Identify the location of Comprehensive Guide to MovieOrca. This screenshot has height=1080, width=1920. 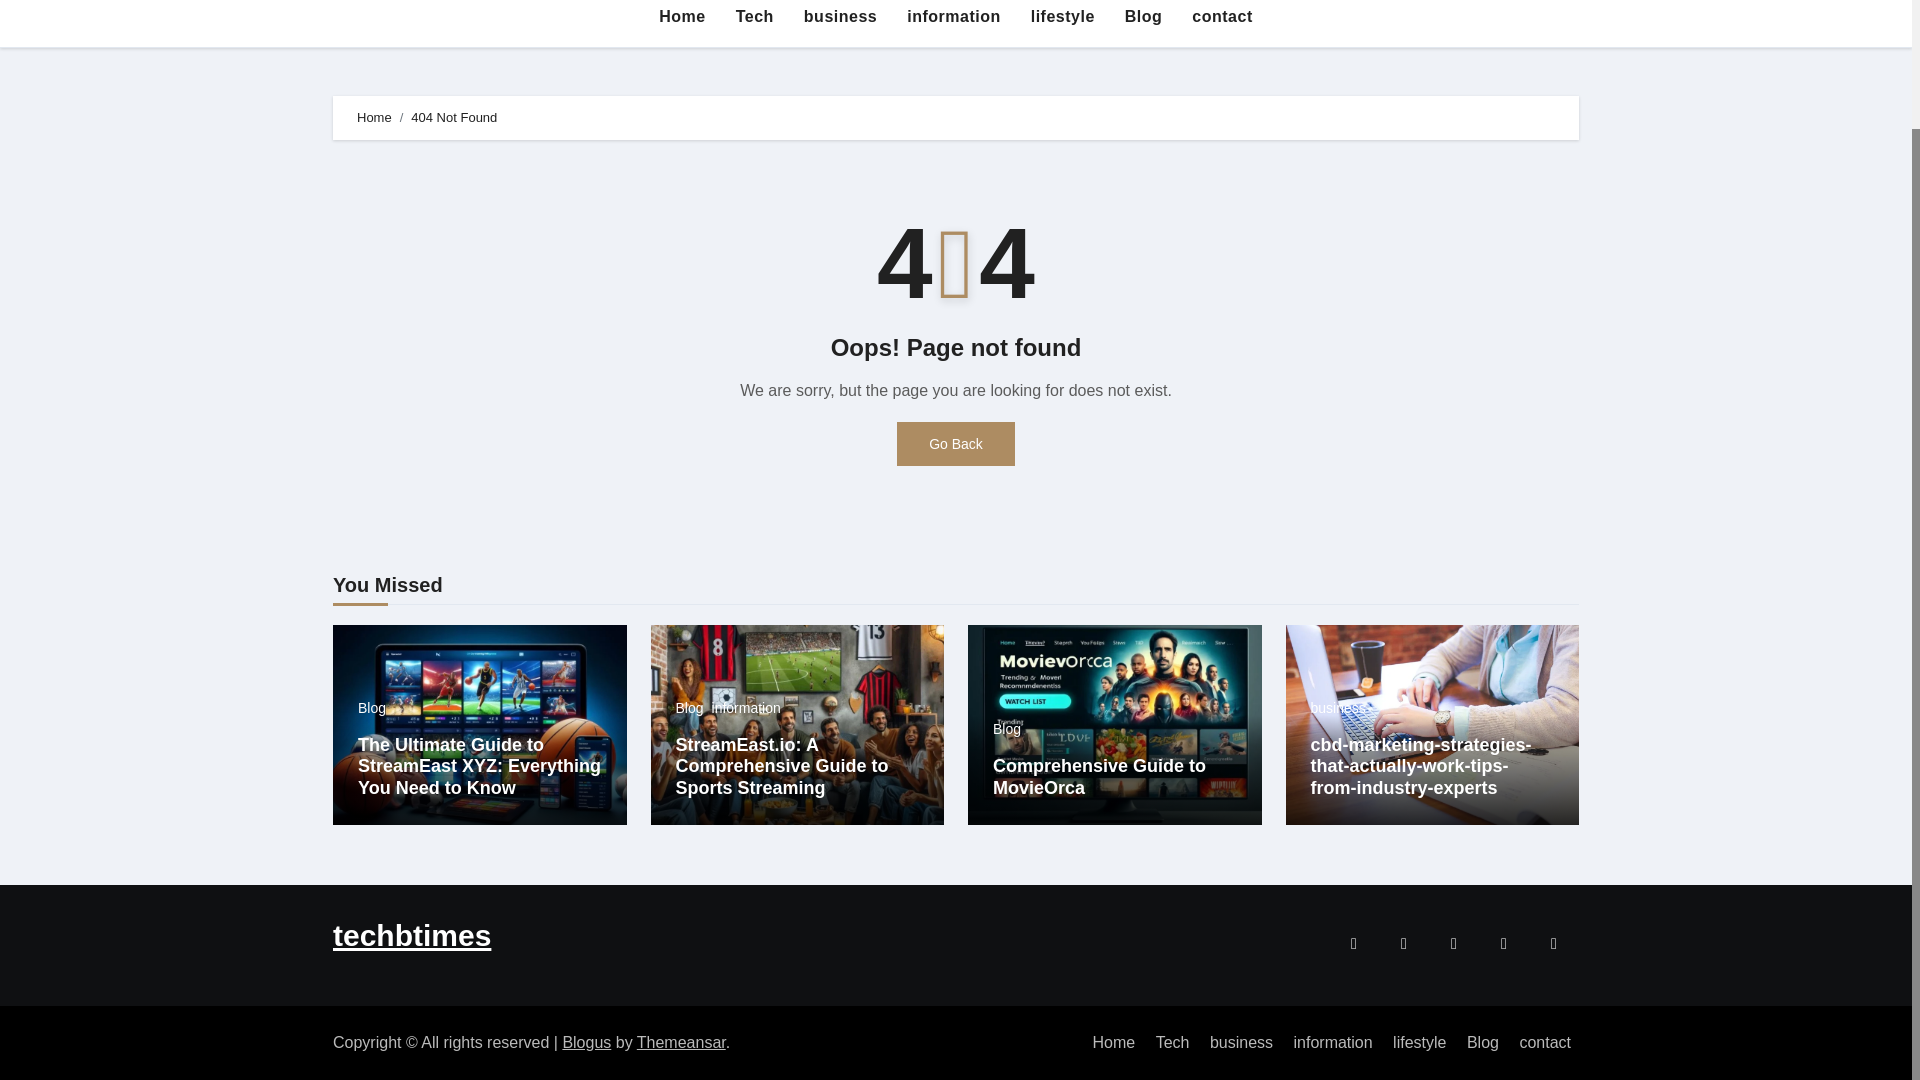
(1098, 777).